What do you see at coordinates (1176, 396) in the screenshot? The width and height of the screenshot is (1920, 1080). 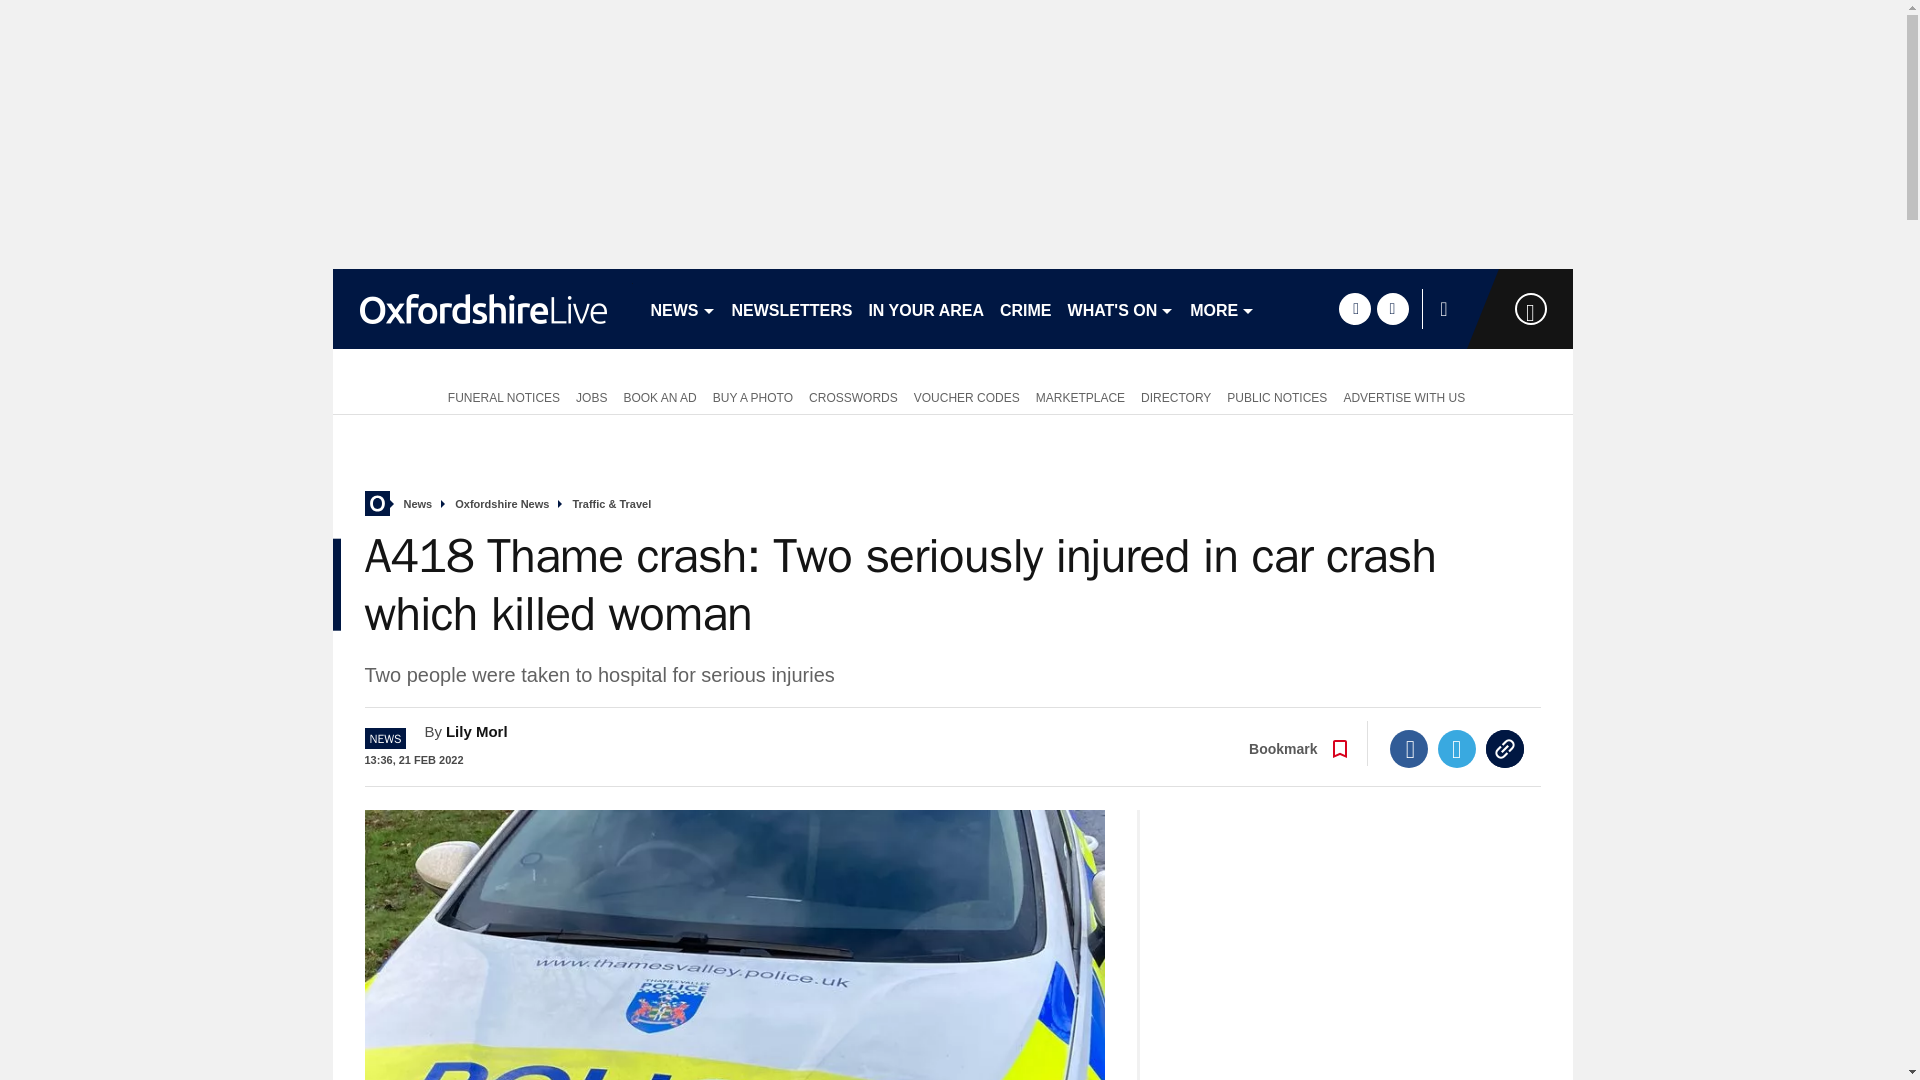 I see `DIRECTORY` at bounding box center [1176, 396].